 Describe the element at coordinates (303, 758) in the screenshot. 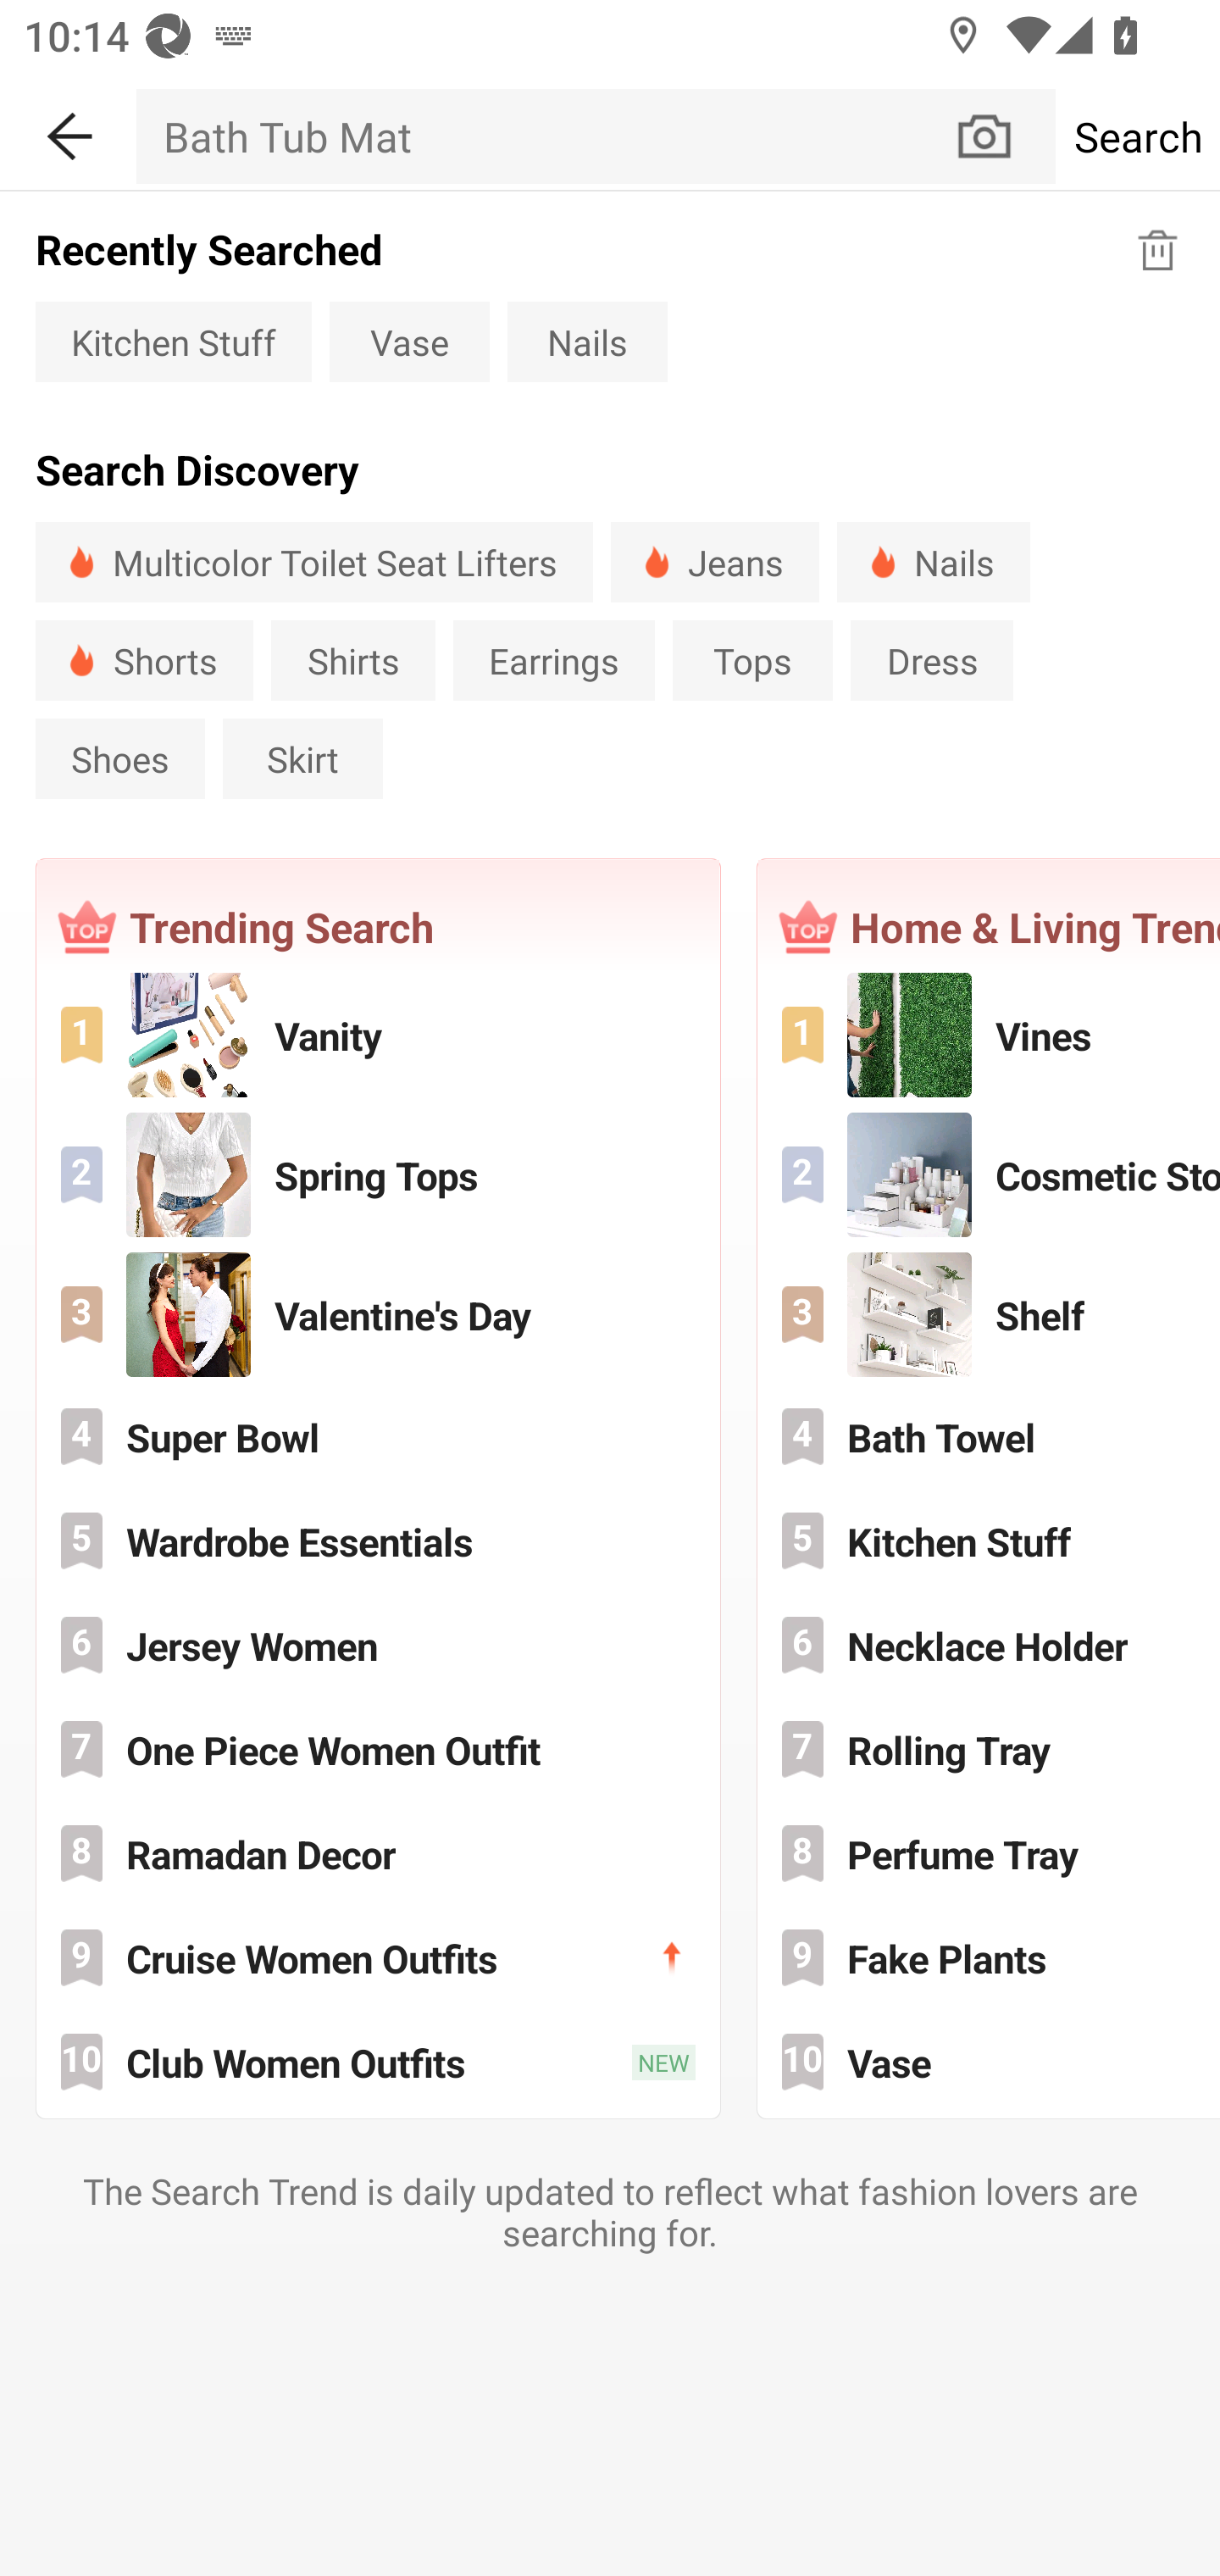

I see `Skirt` at that location.